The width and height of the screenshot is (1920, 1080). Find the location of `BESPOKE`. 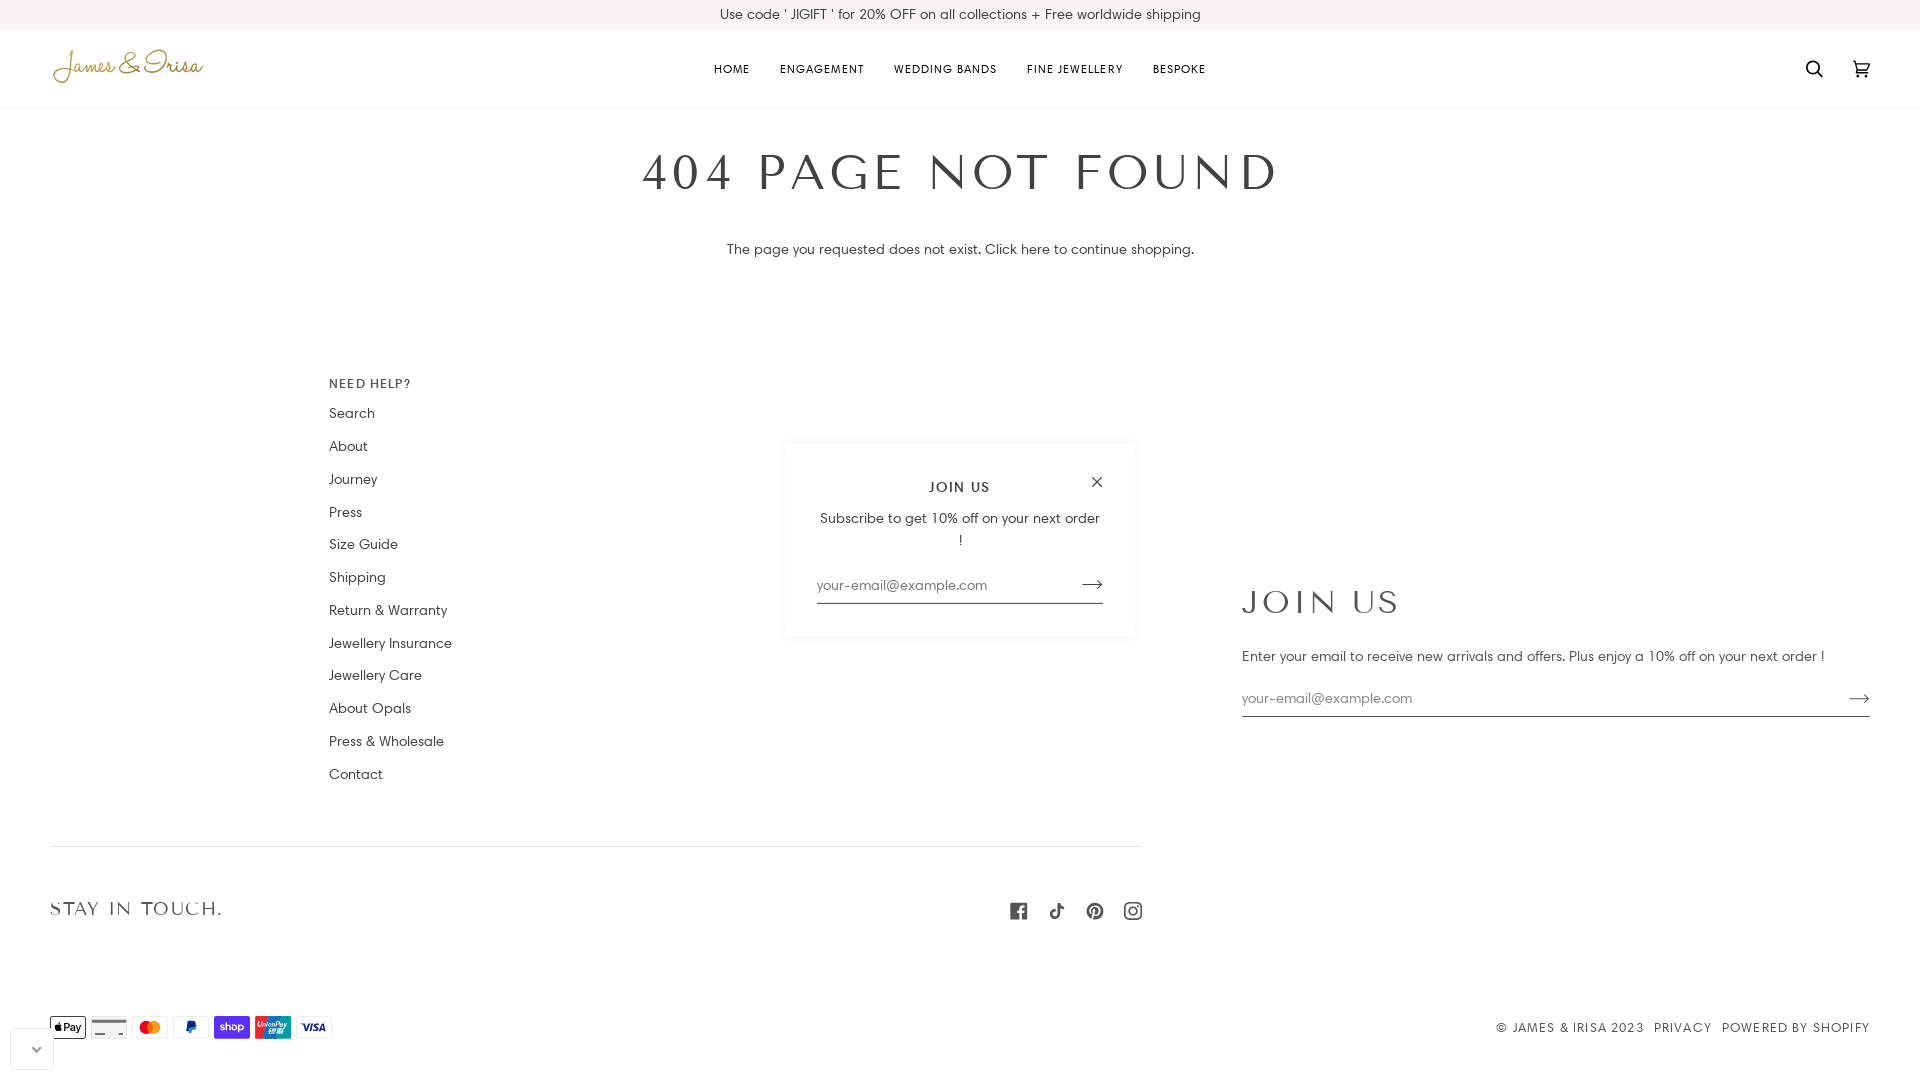

BESPOKE is located at coordinates (1180, 69).